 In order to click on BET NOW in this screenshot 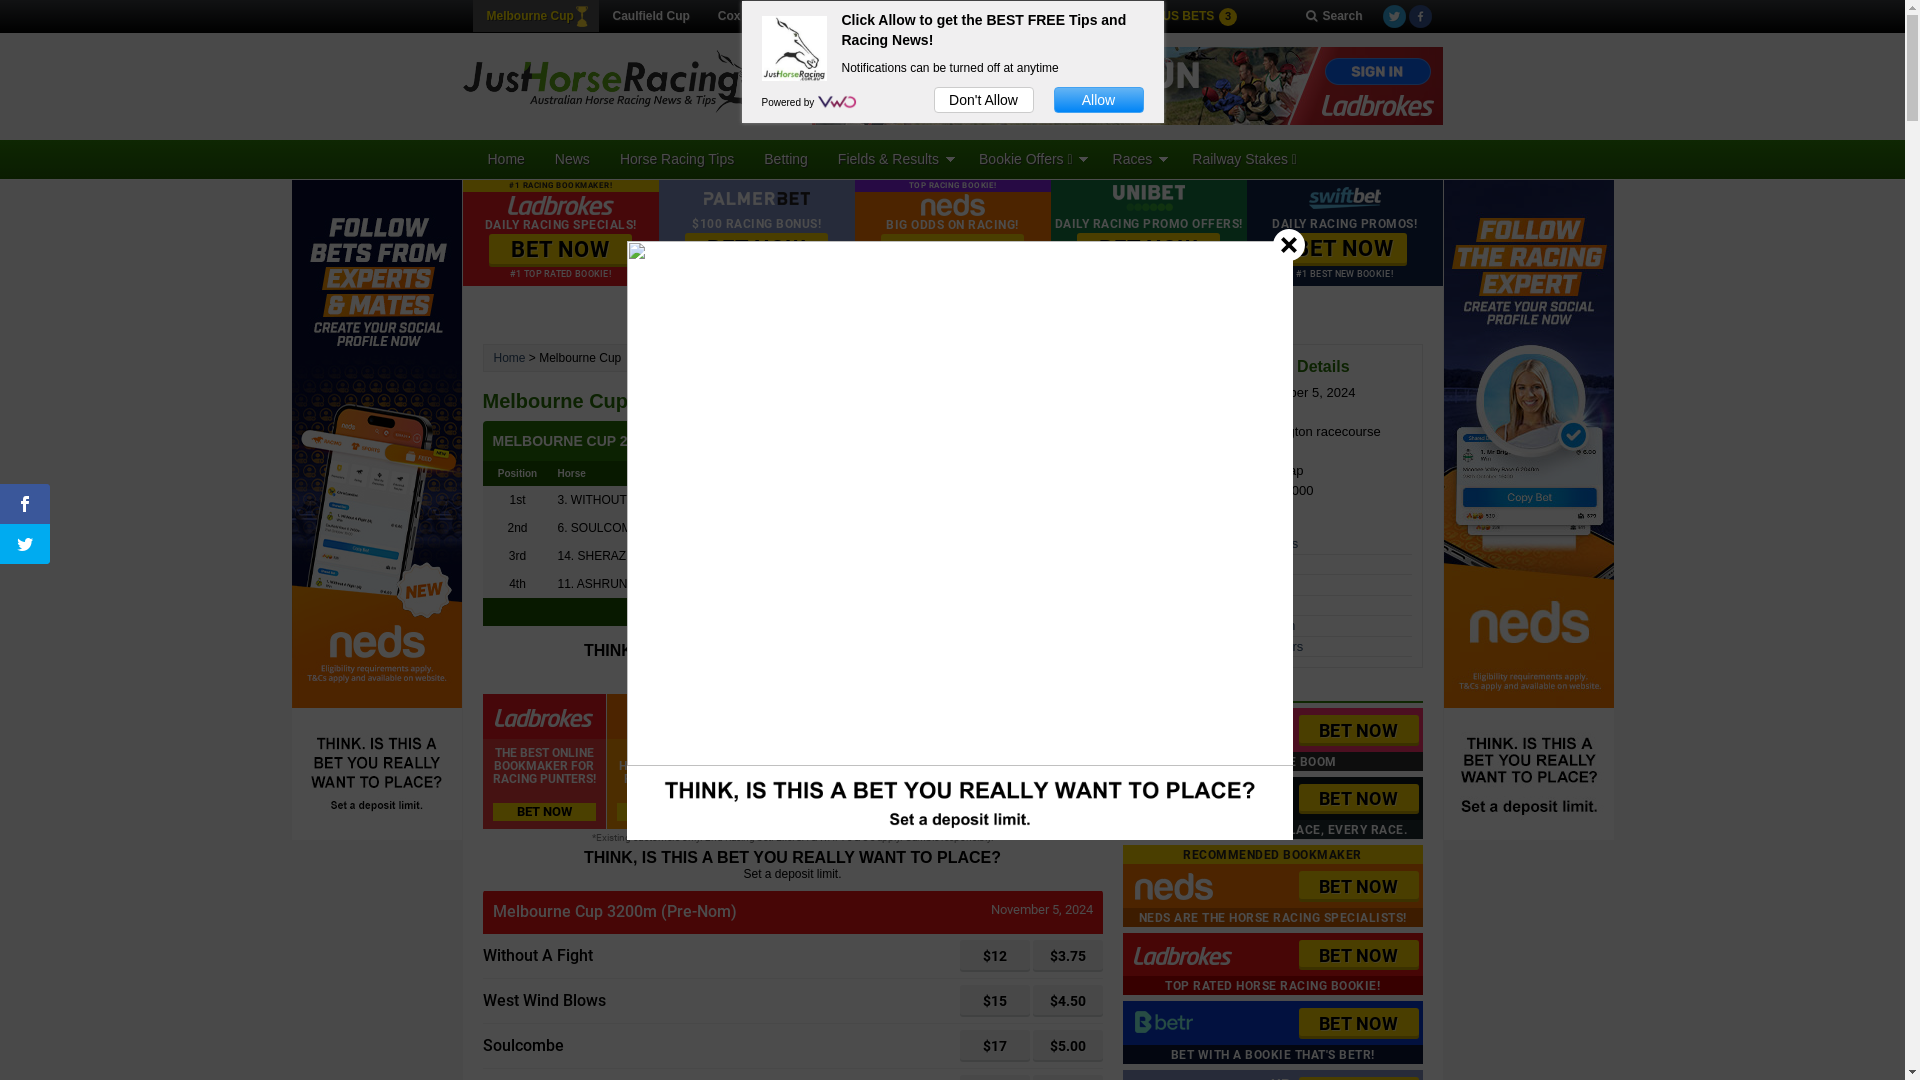, I will do `click(1358, 956)`.